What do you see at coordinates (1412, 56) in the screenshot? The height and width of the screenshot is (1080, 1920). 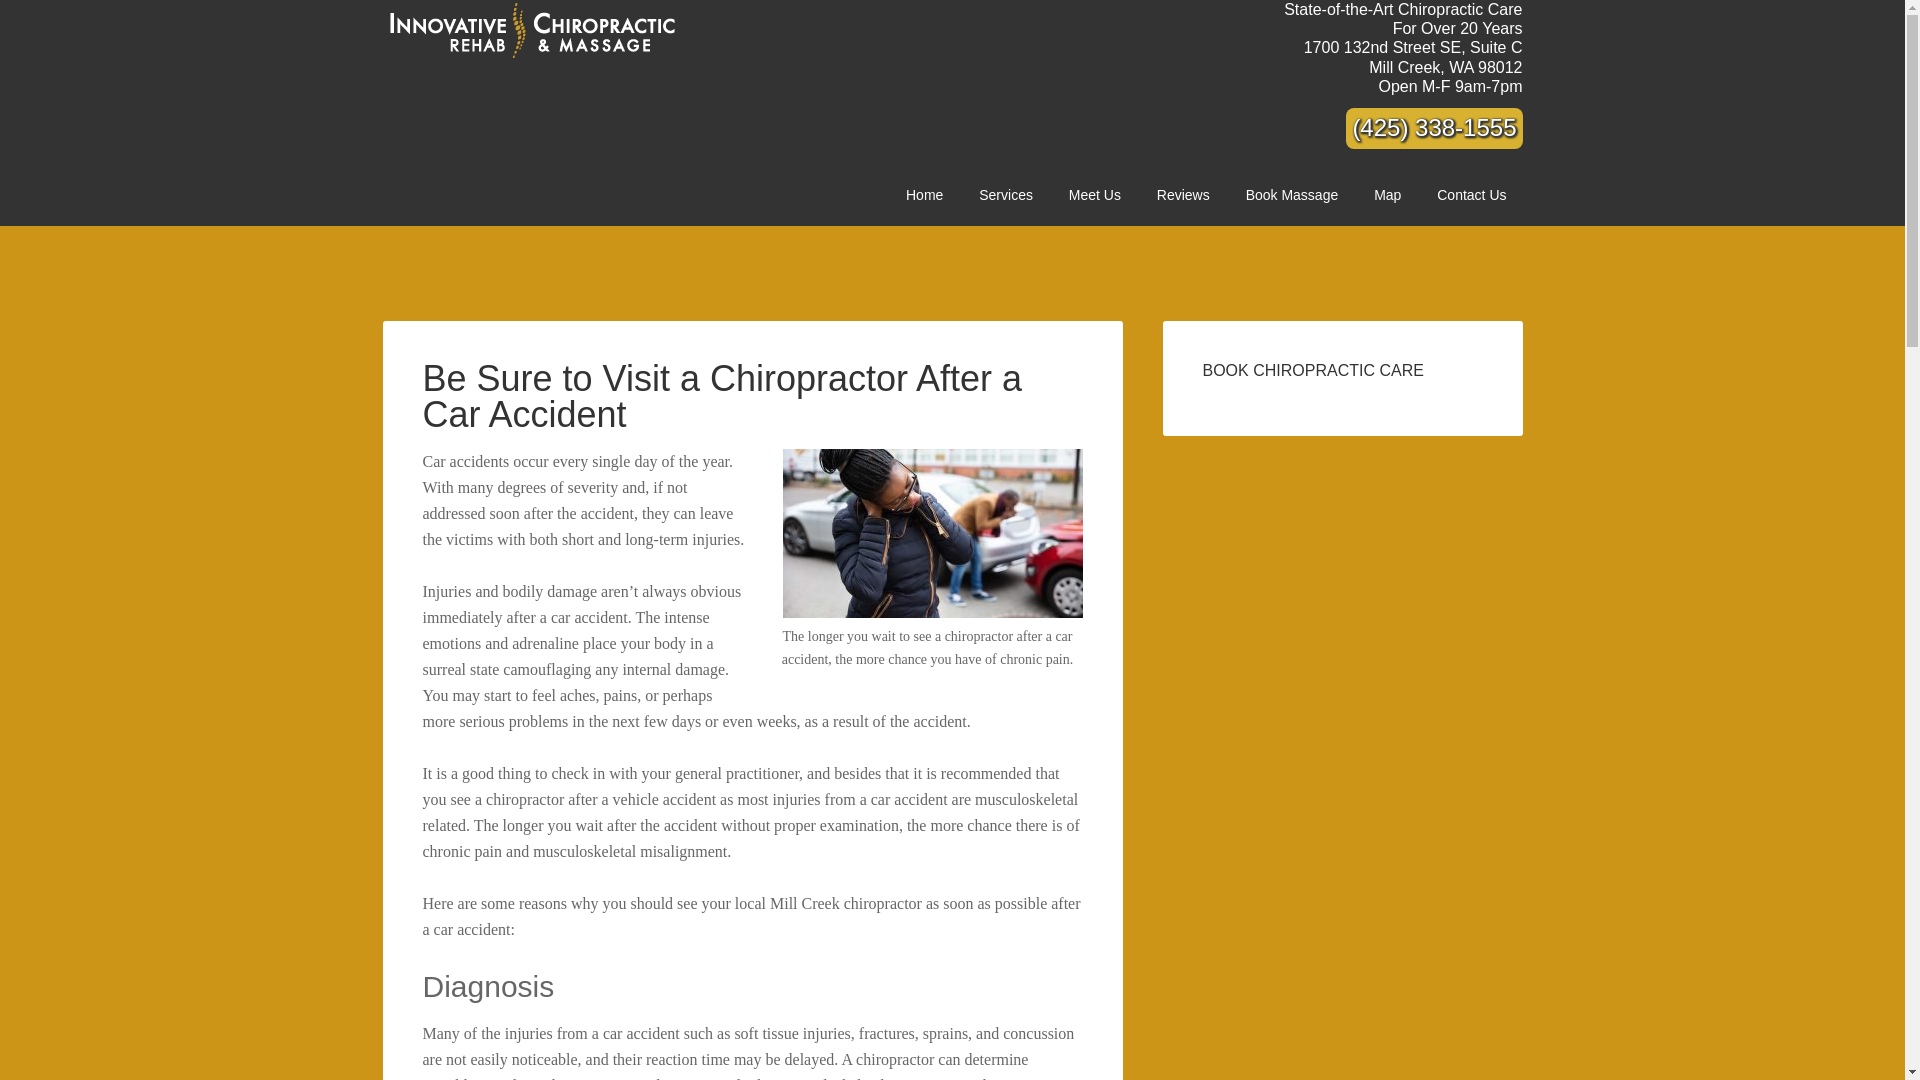 I see `Book Massage` at bounding box center [1412, 56].